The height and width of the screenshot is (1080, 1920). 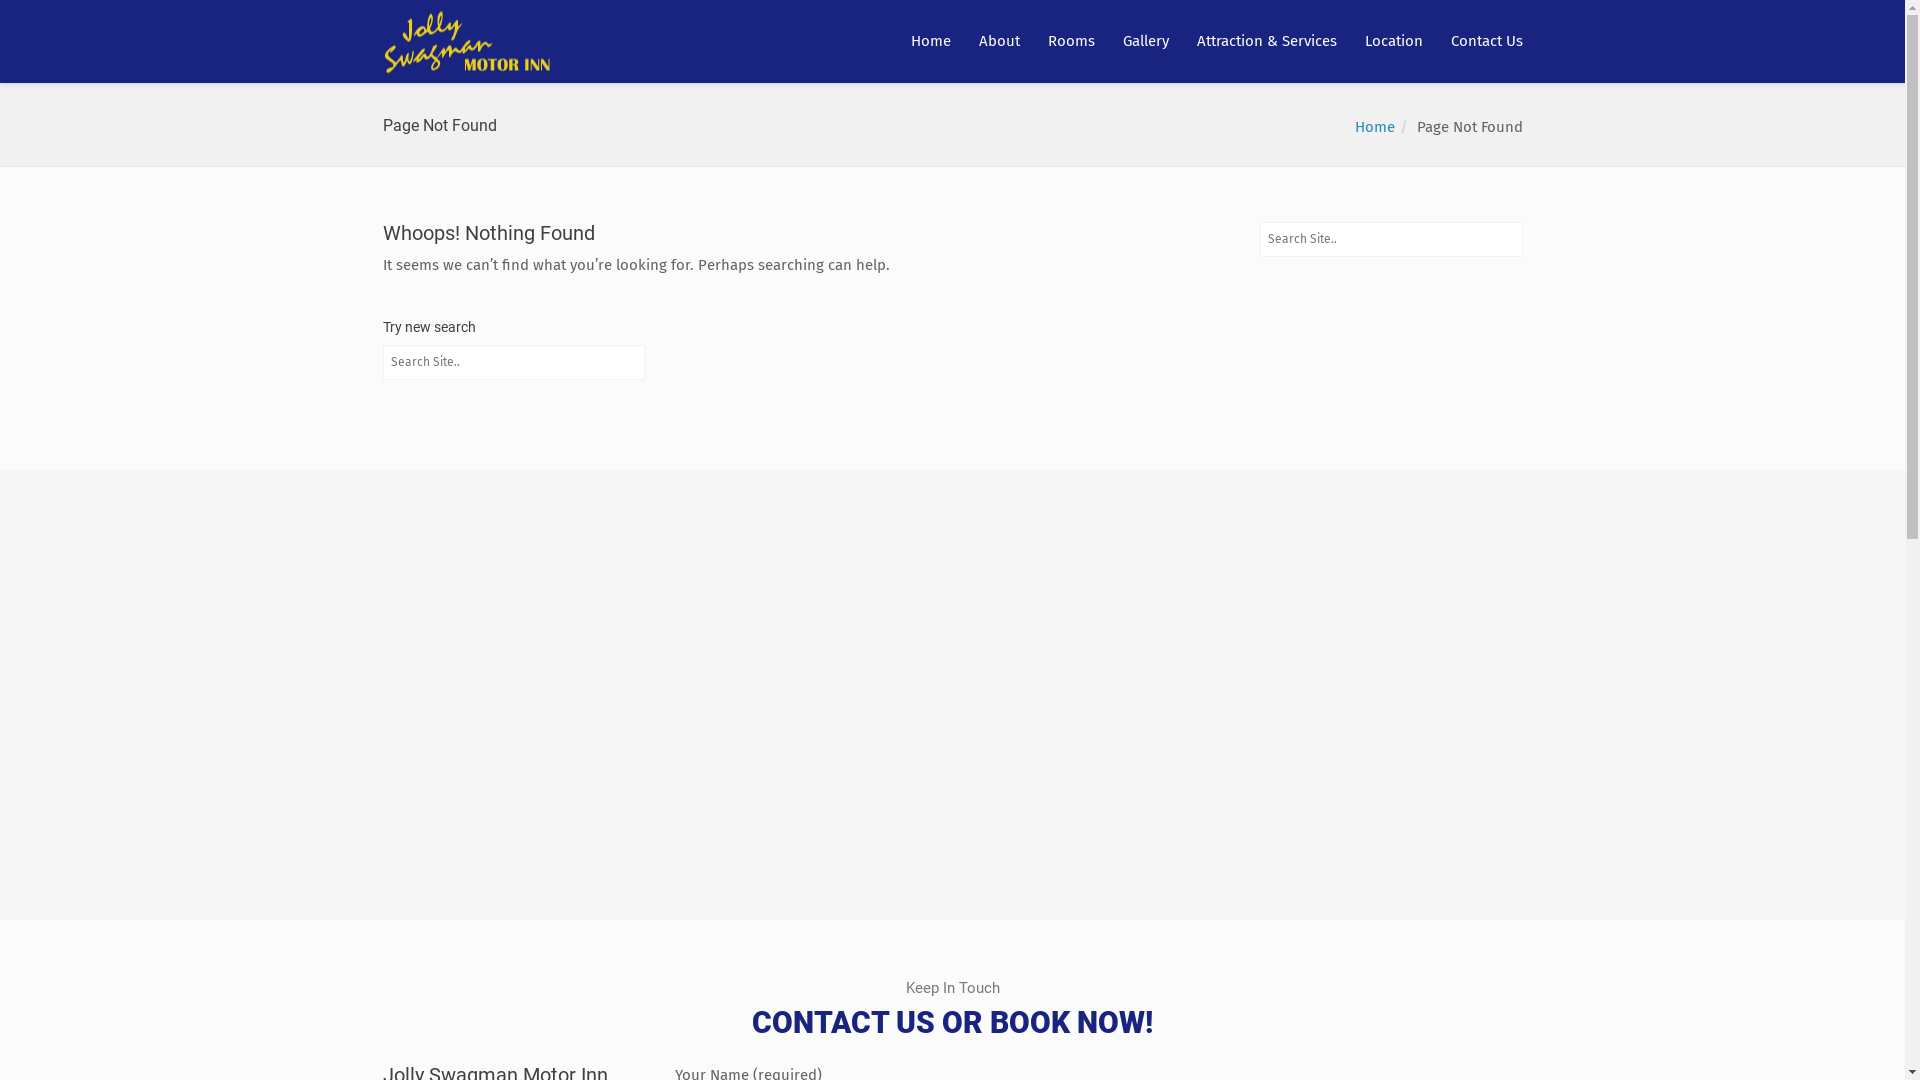 What do you see at coordinates (1479, 42) in the screenshot?
I see `Contact Us` at bounding box center [1479, 42].